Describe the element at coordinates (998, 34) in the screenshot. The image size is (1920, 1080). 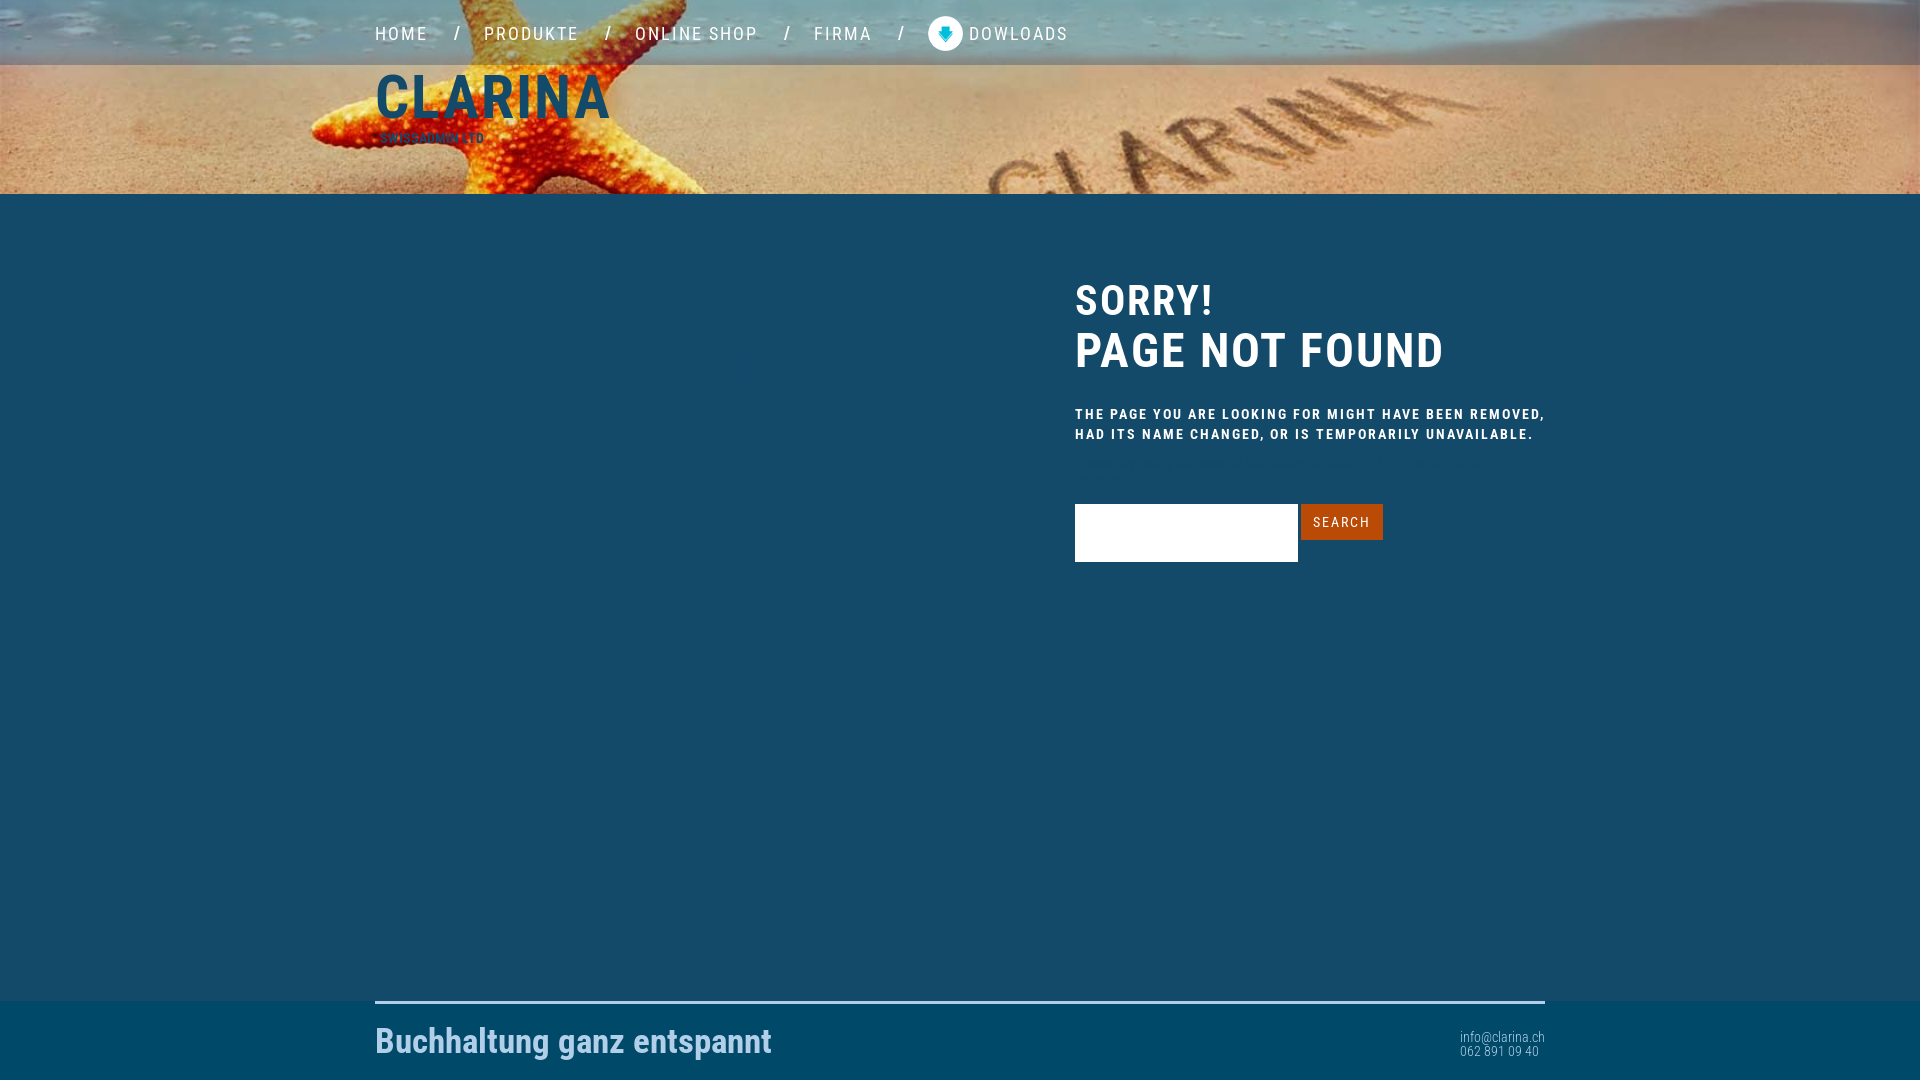
I see `DOWLOADS` at that location.